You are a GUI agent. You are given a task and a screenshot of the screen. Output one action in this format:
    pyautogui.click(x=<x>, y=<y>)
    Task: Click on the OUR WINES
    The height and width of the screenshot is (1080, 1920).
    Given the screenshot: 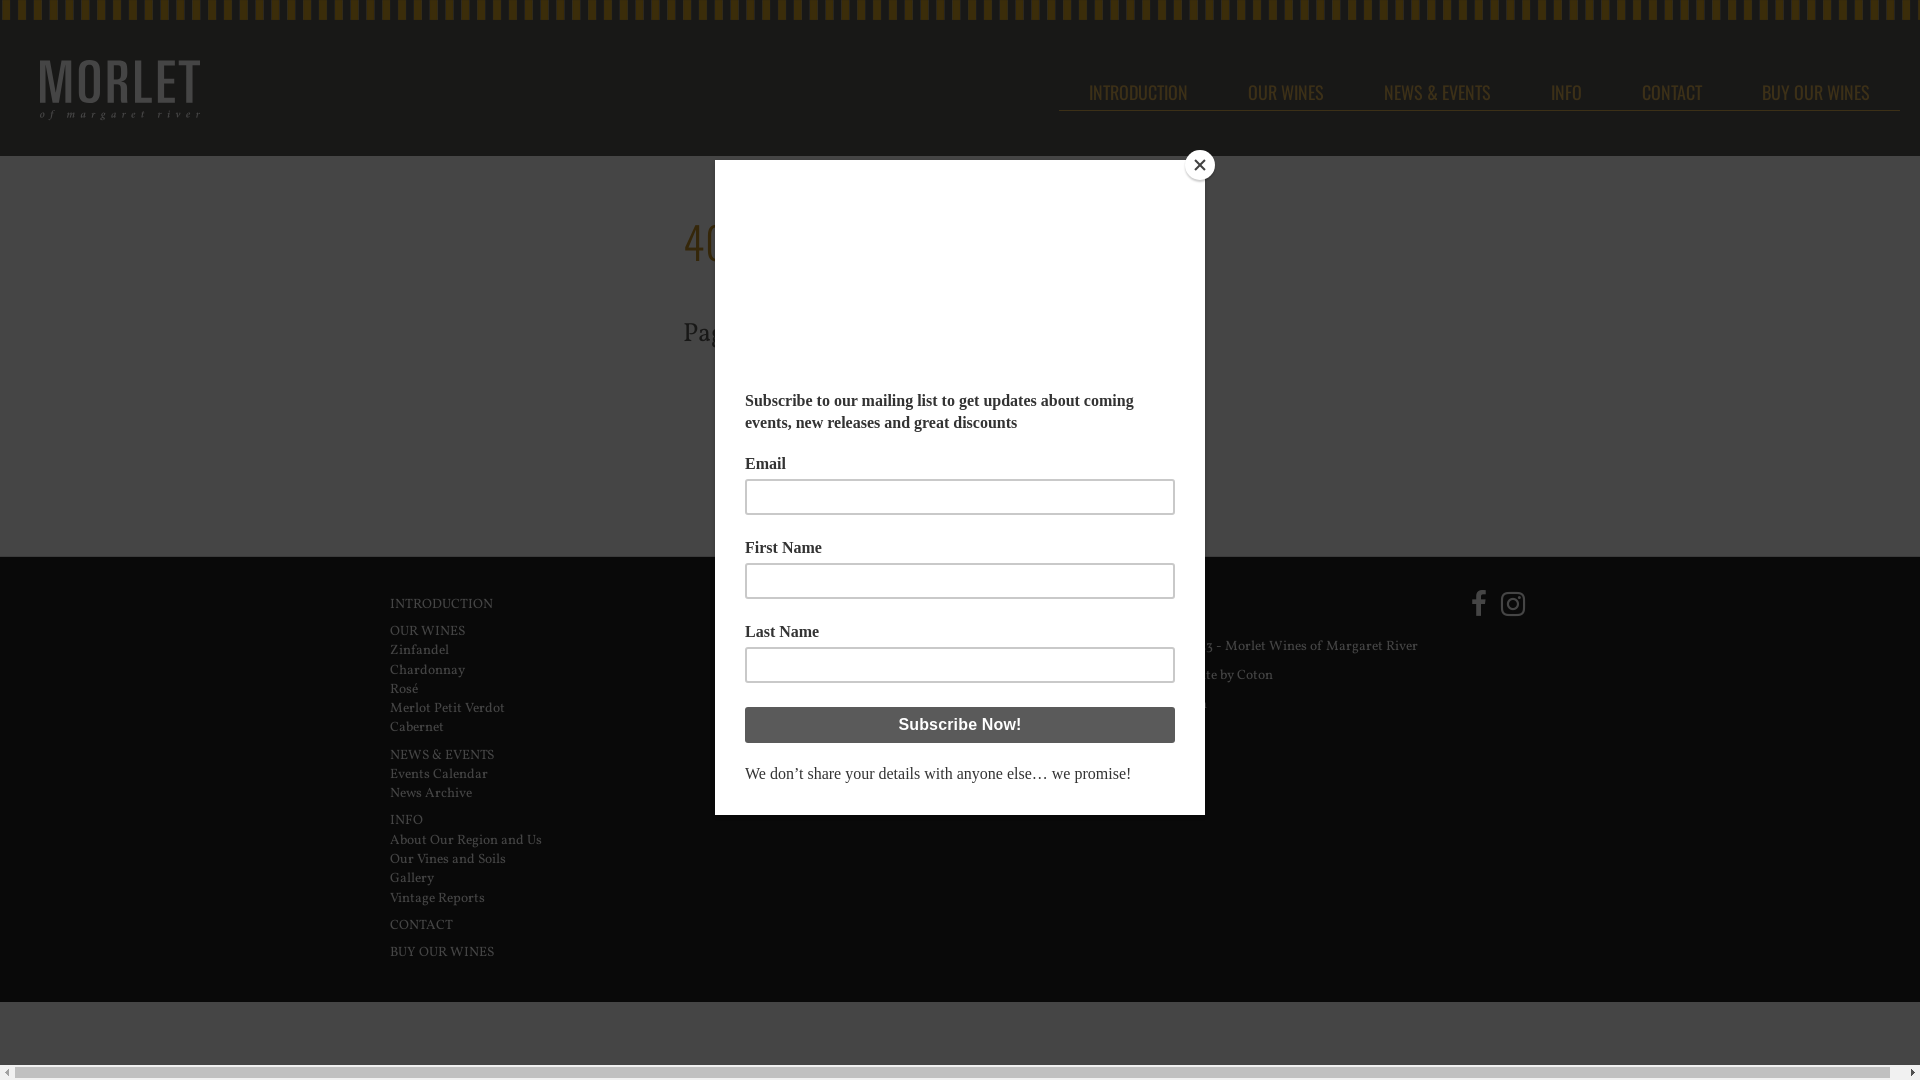 What is the action you would take?
    pyautogui.click(x=1286, y=90)
    